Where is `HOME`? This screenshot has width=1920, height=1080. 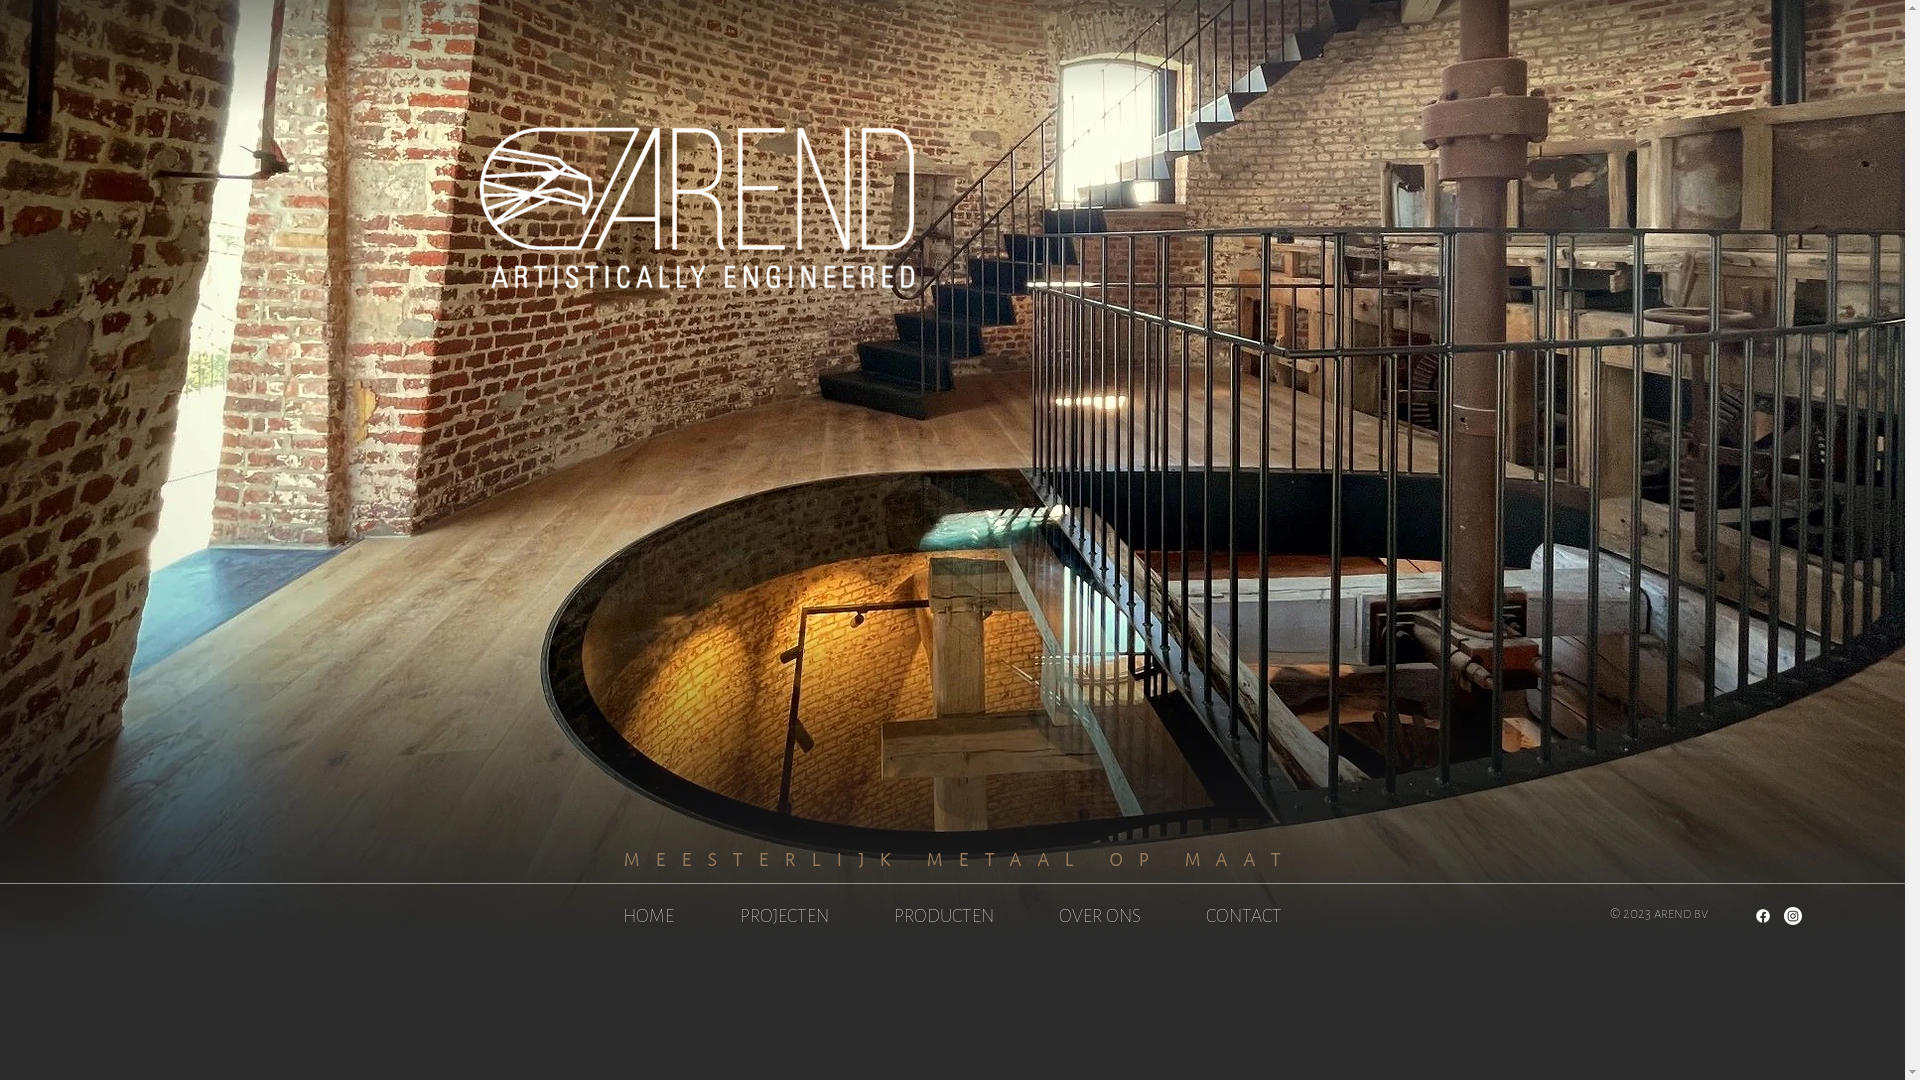
HOME is located at coordinates (648, 916).